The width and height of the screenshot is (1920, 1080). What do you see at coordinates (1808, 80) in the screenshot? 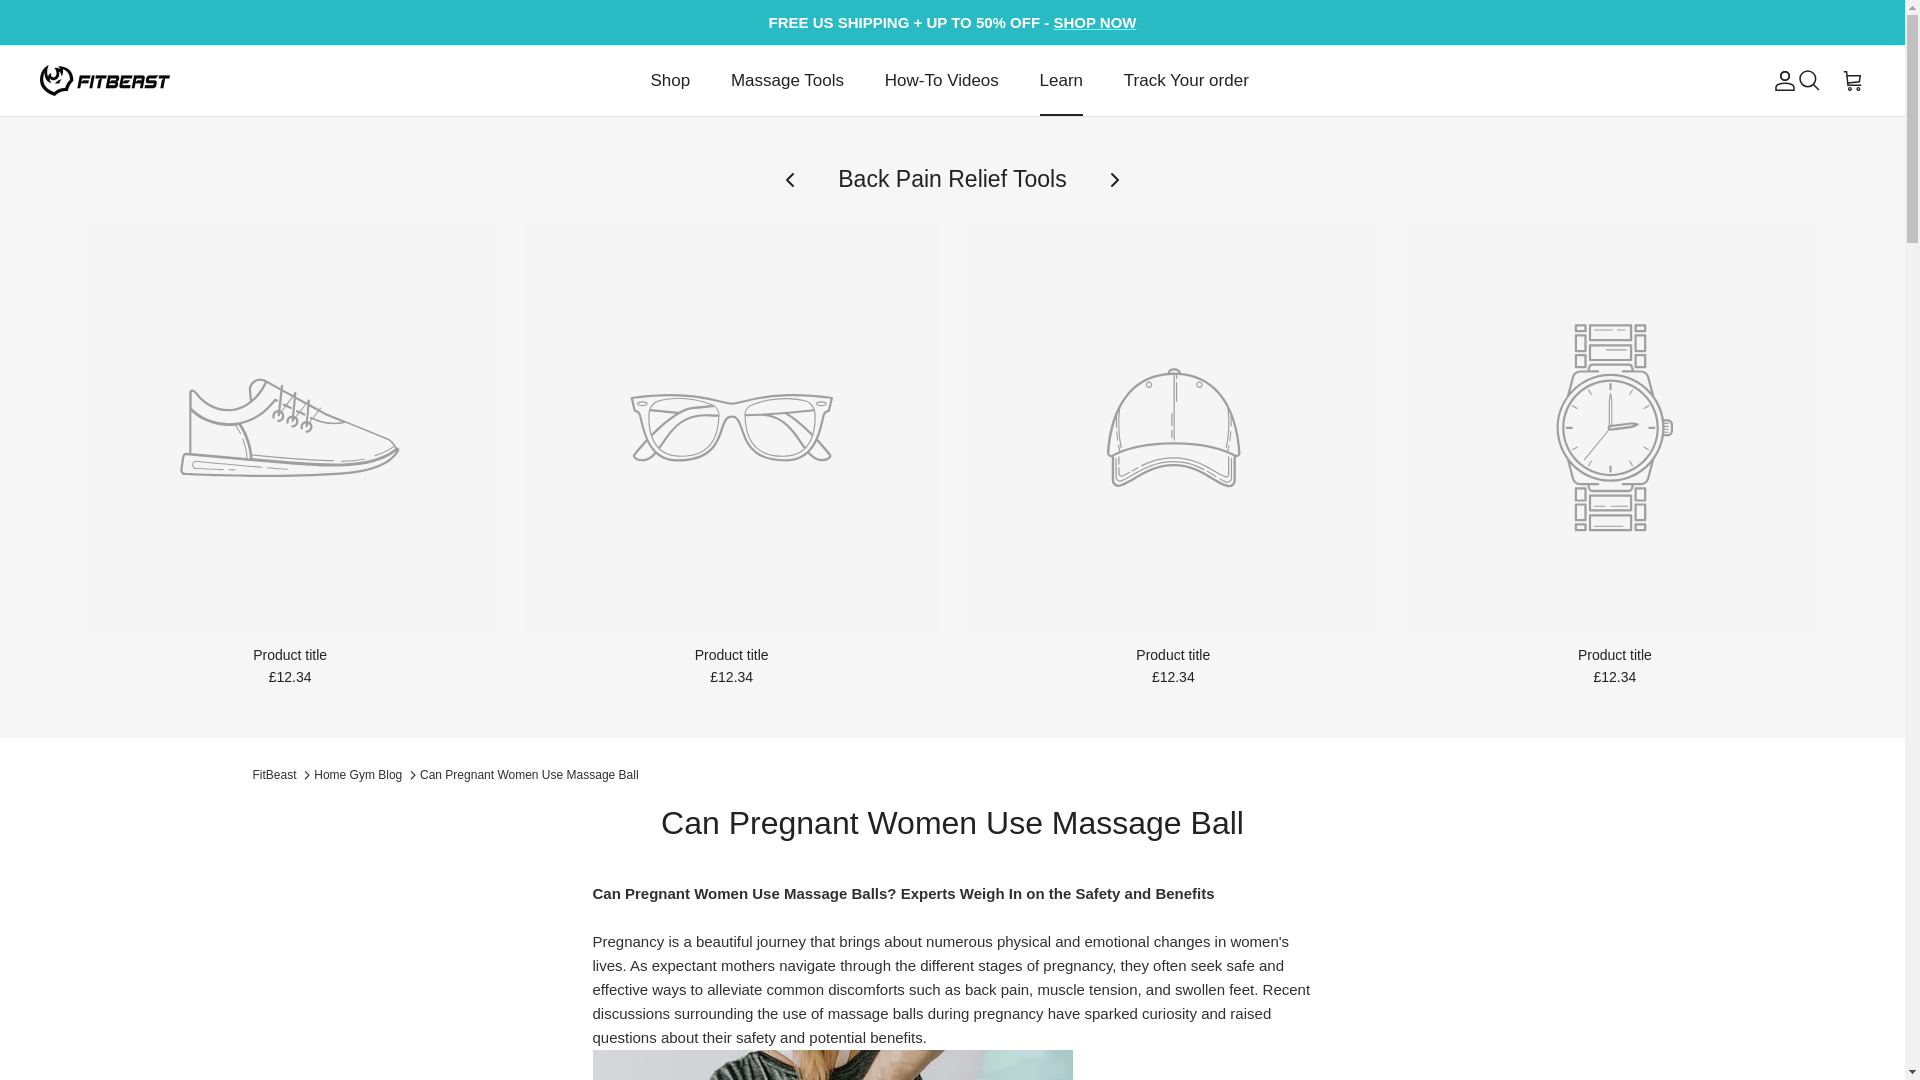
I see `Search` at bounding box center [1808, 80].